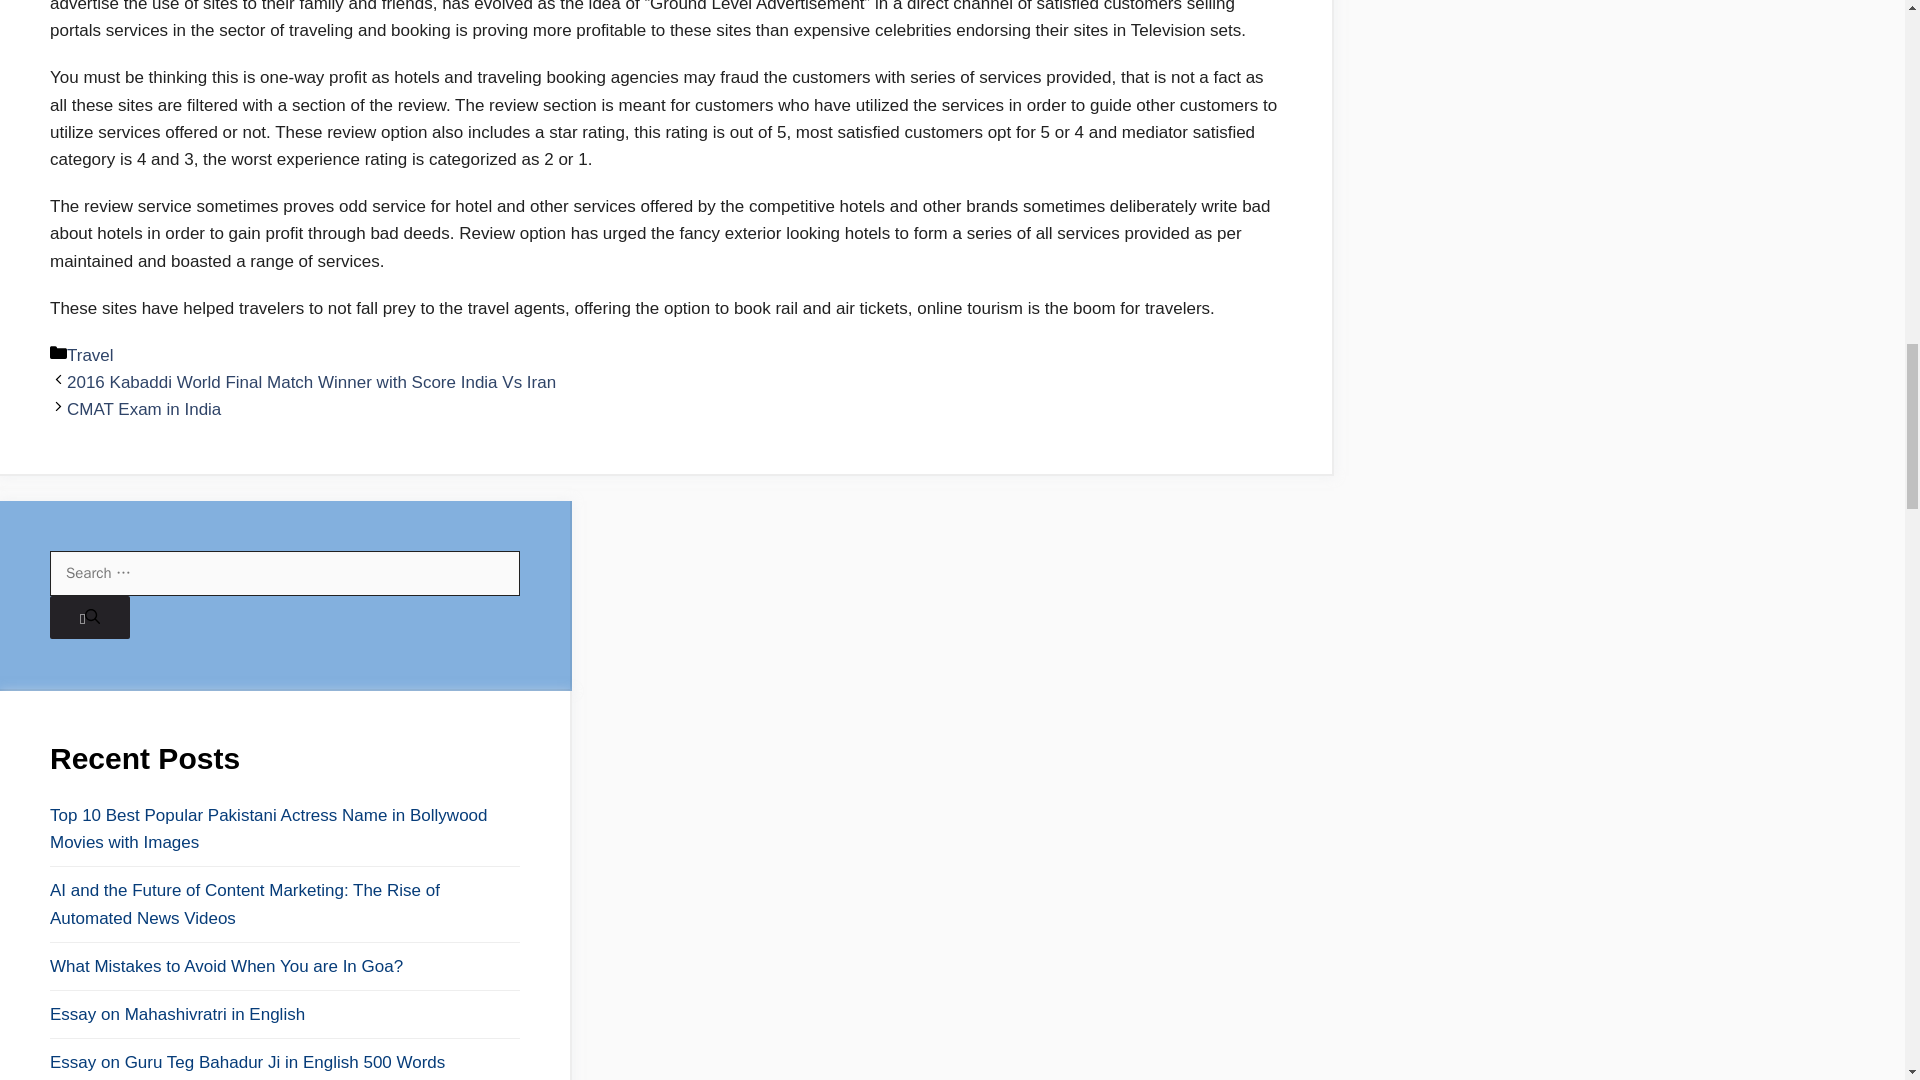 The width and height of the screenshot is (1920, 1080). Describe the element at coordinates (284, 1014) in the screenshot. I see `Essay on Mahashivratri in English` at that location.